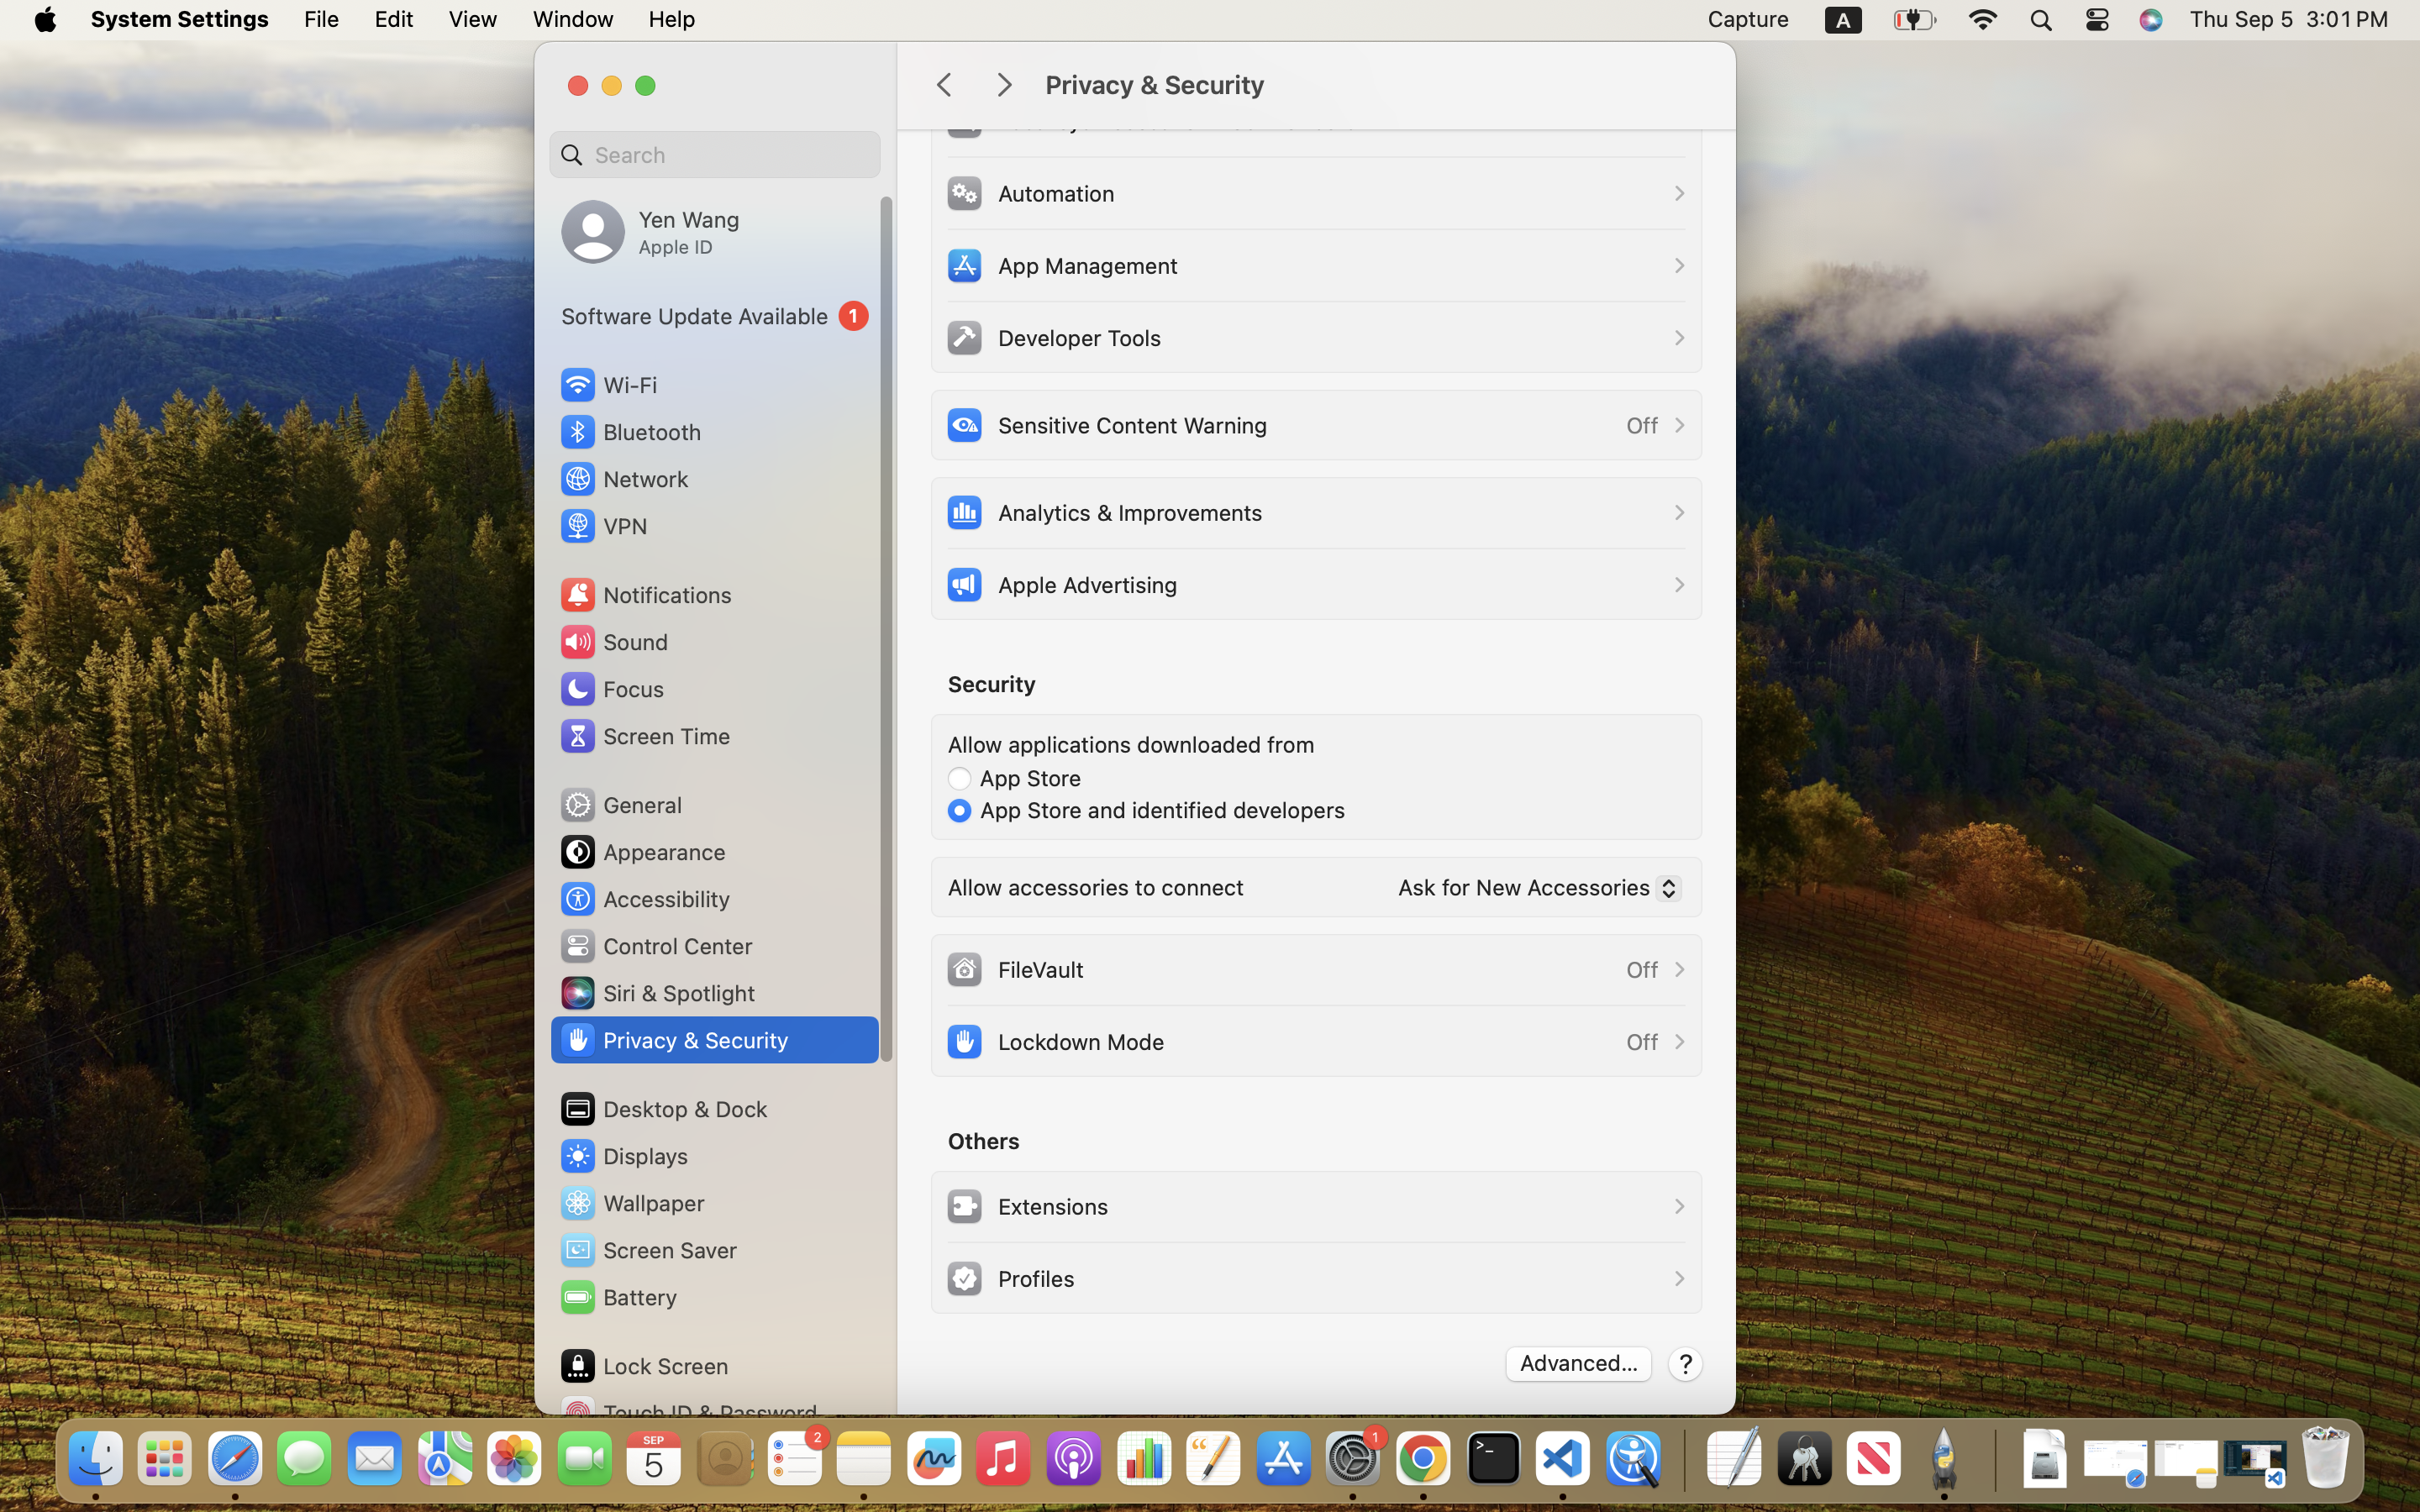 This screenshot has height=1512, width=2420. I want to click on Wallpaper, so click(631, 1203).